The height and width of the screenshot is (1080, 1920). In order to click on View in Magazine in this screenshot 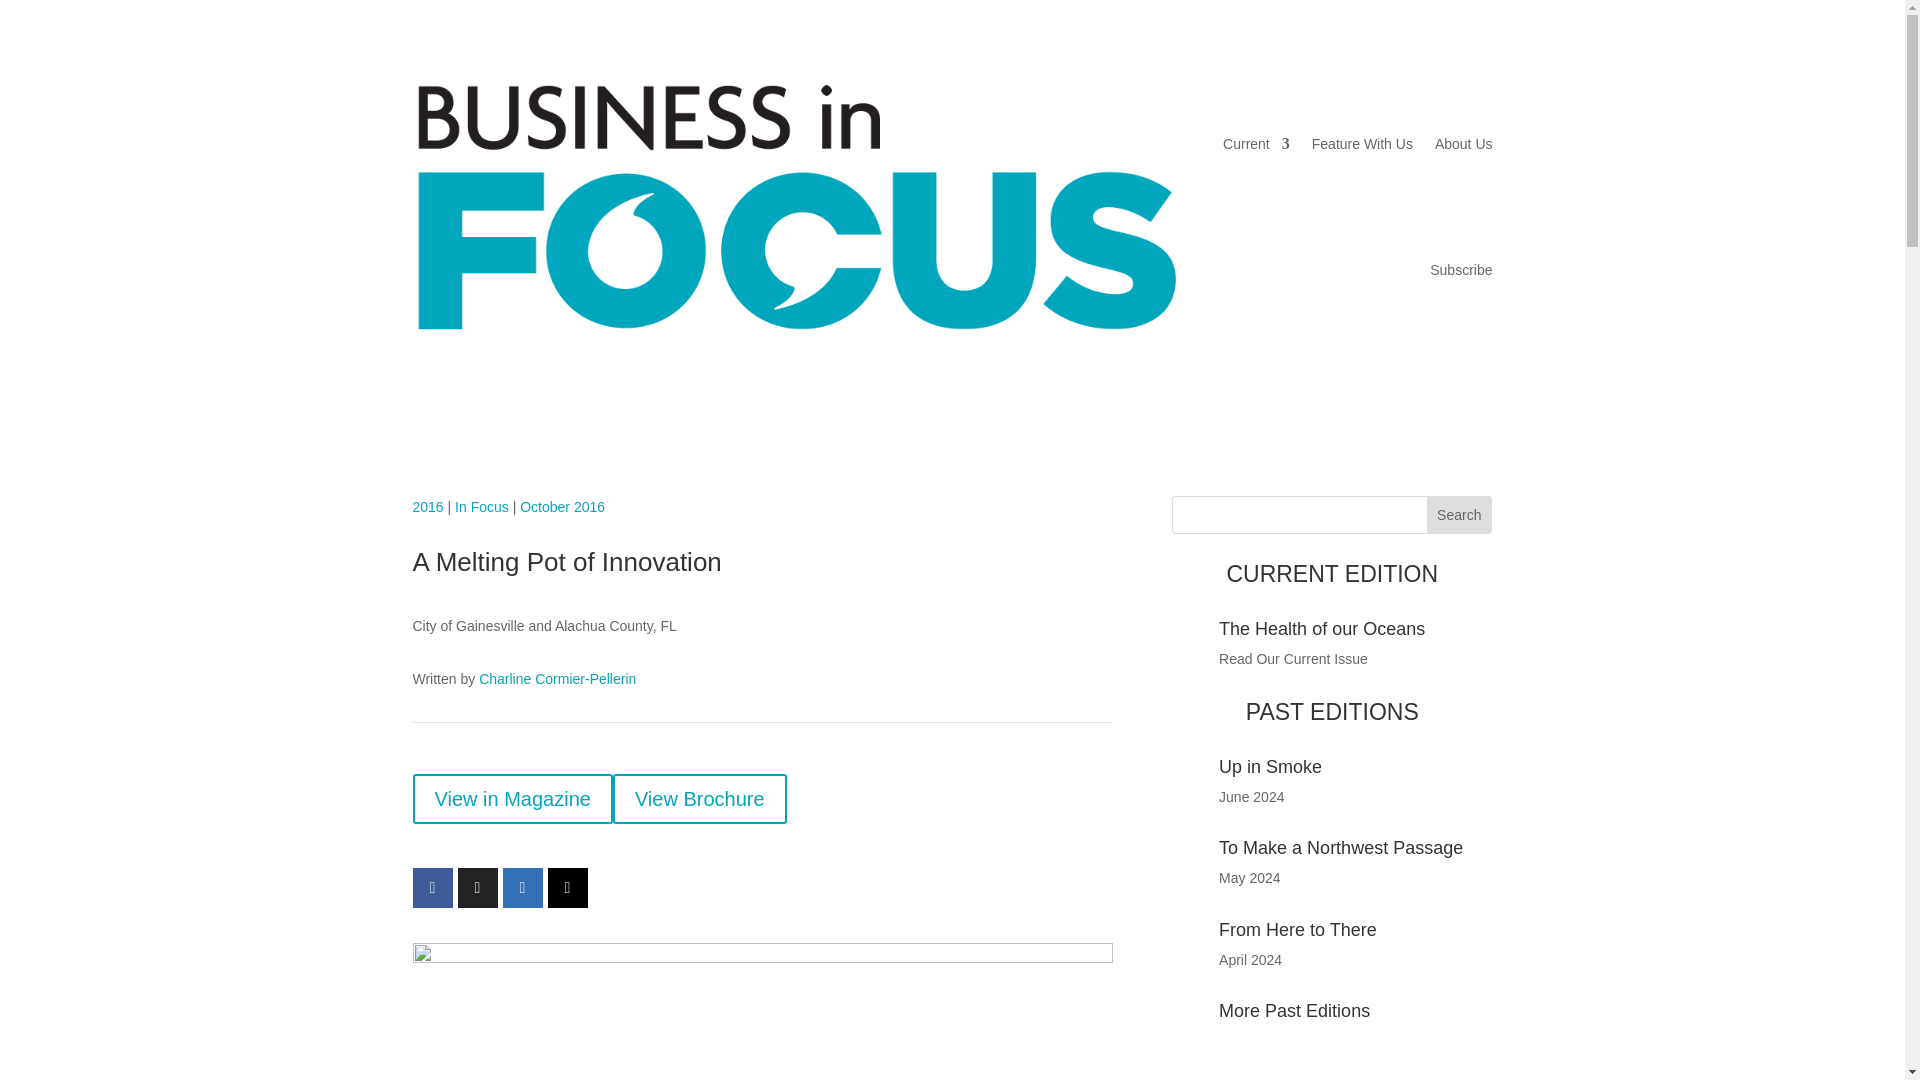, I will do `click(512, 799)`.